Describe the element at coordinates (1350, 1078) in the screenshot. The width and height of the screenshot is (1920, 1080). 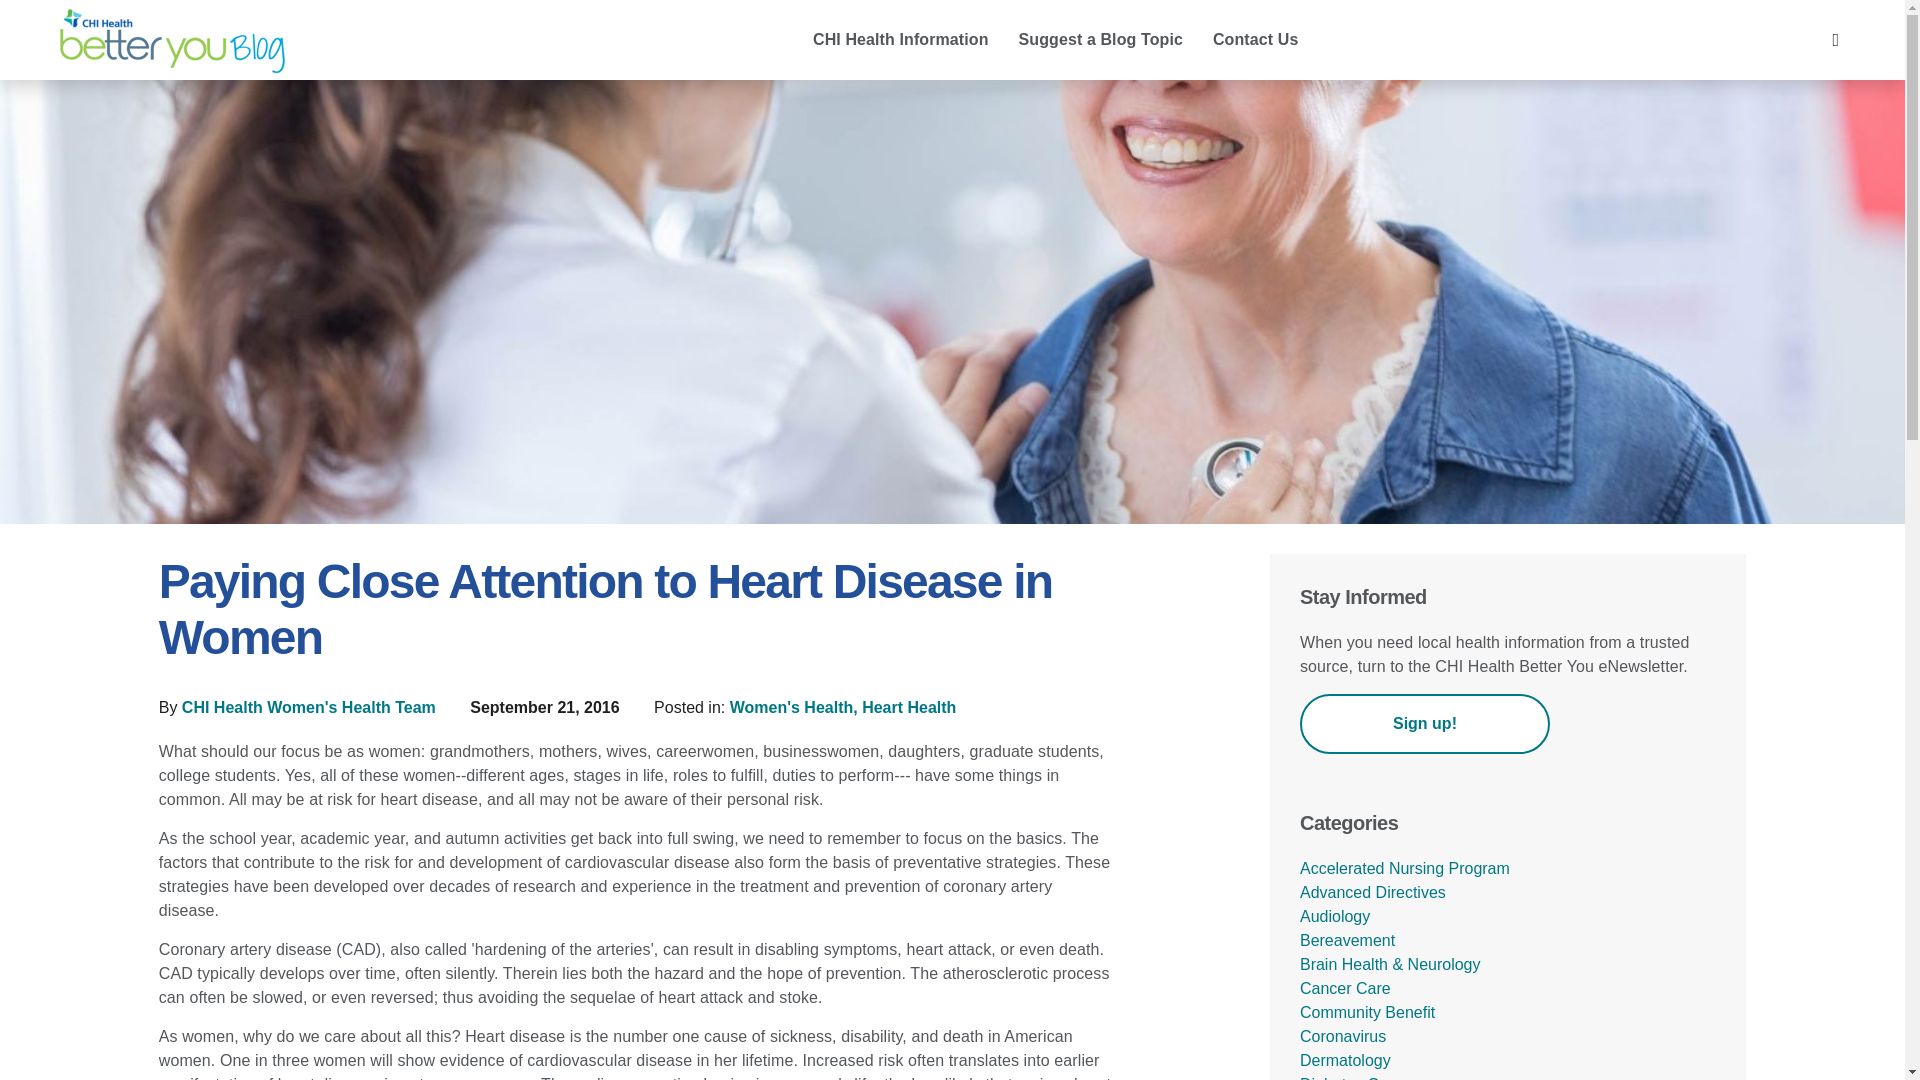
I see `Diabetes Care` at that location.